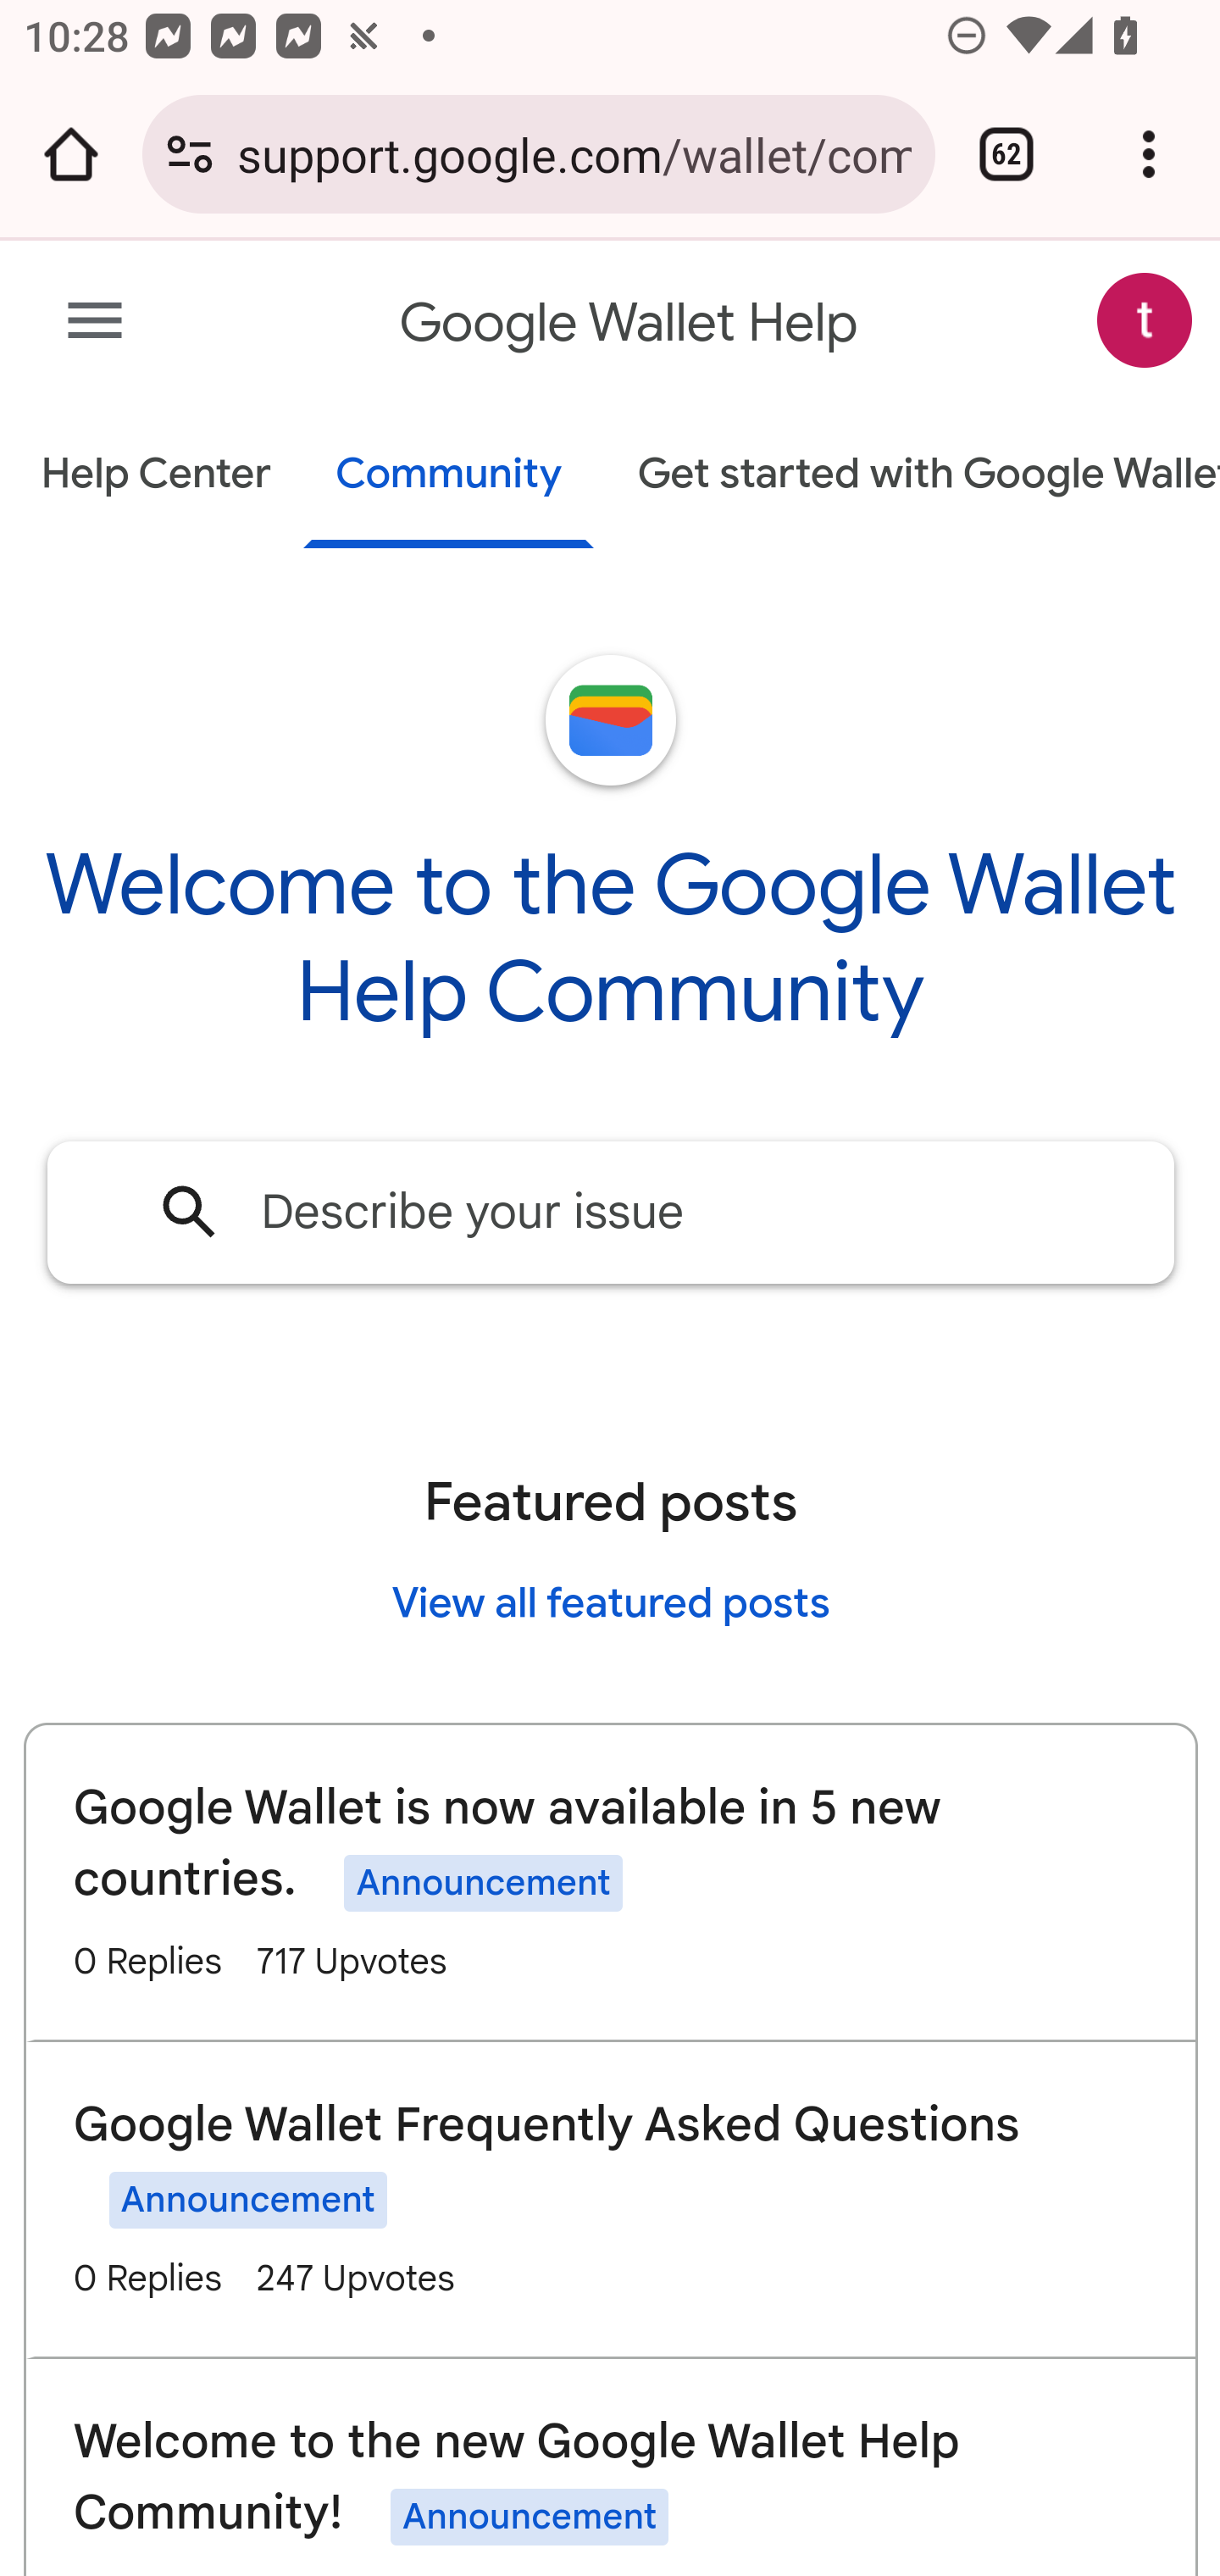 This screenshot has width=1220, height=2576. I want to click on Connection is secure, so click(190, 154).